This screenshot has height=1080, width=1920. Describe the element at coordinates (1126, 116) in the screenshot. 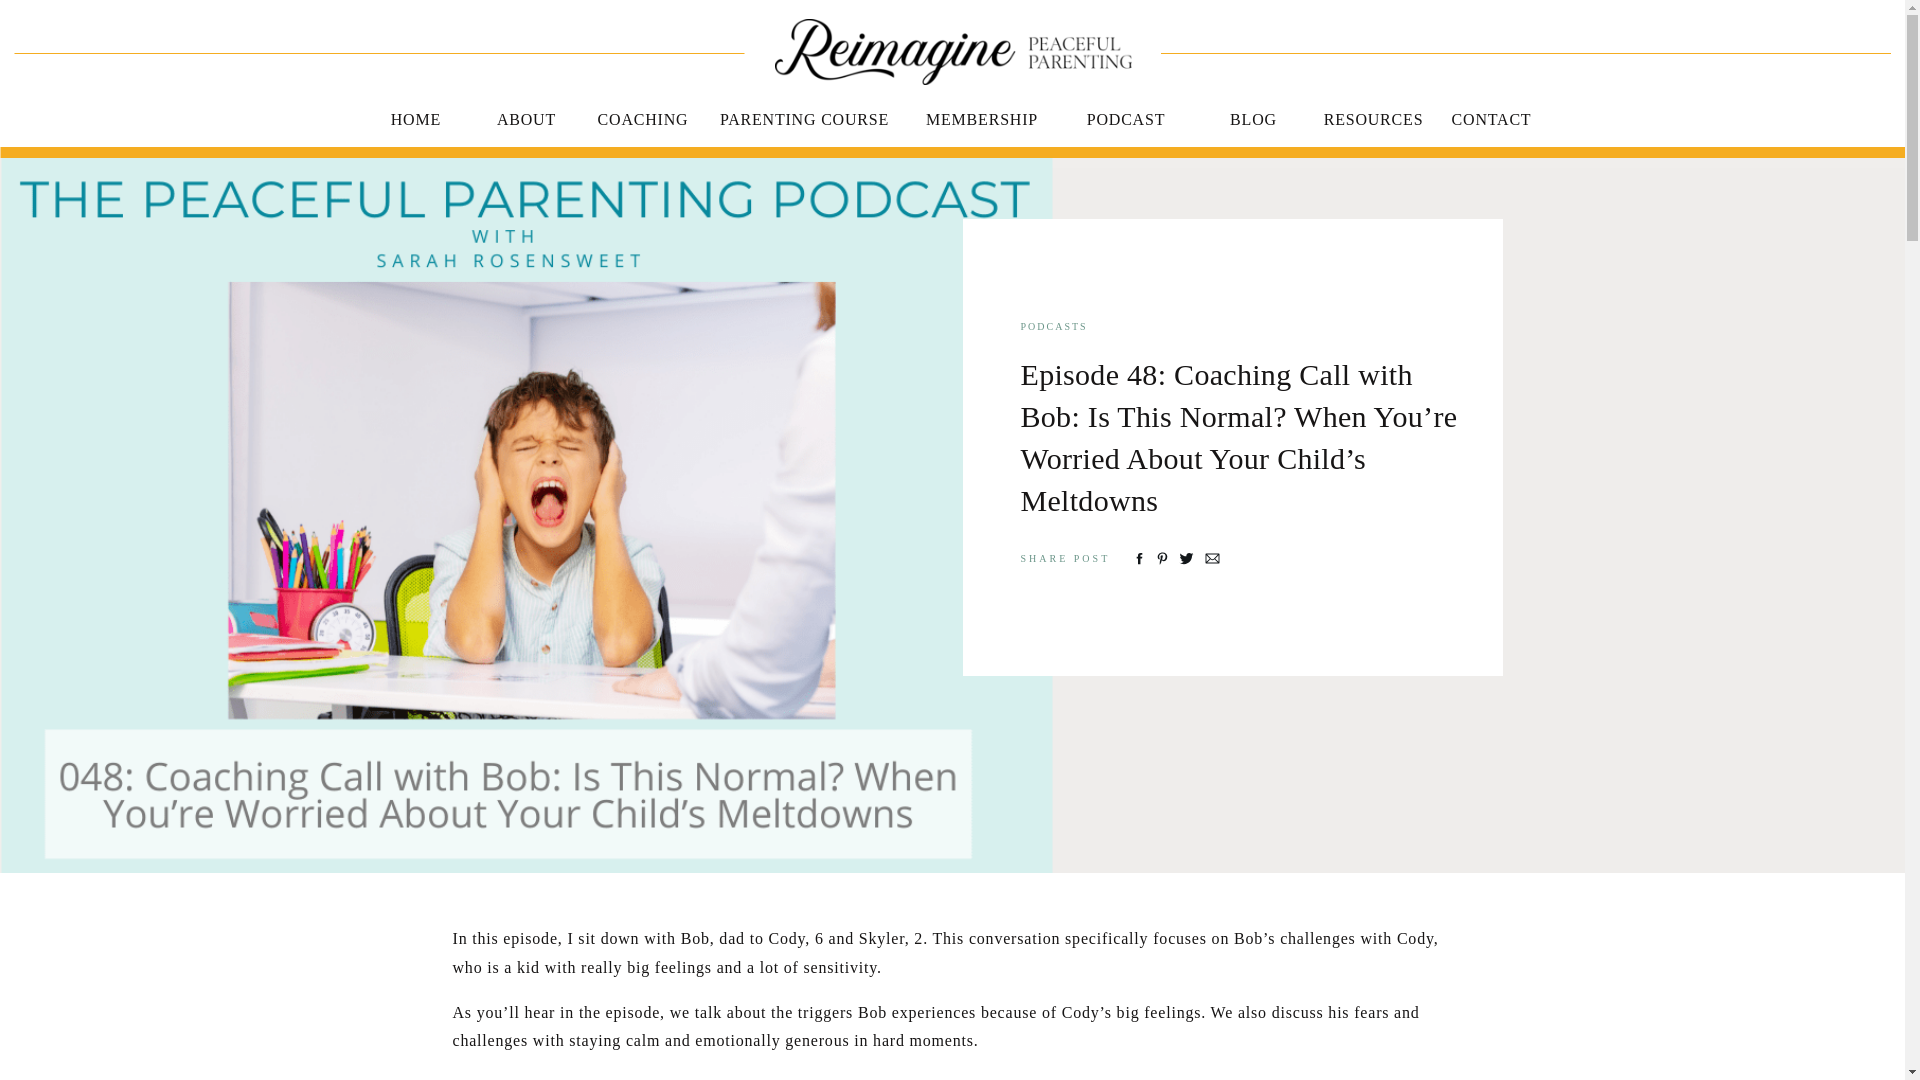

I see `PODCAST` at that location.